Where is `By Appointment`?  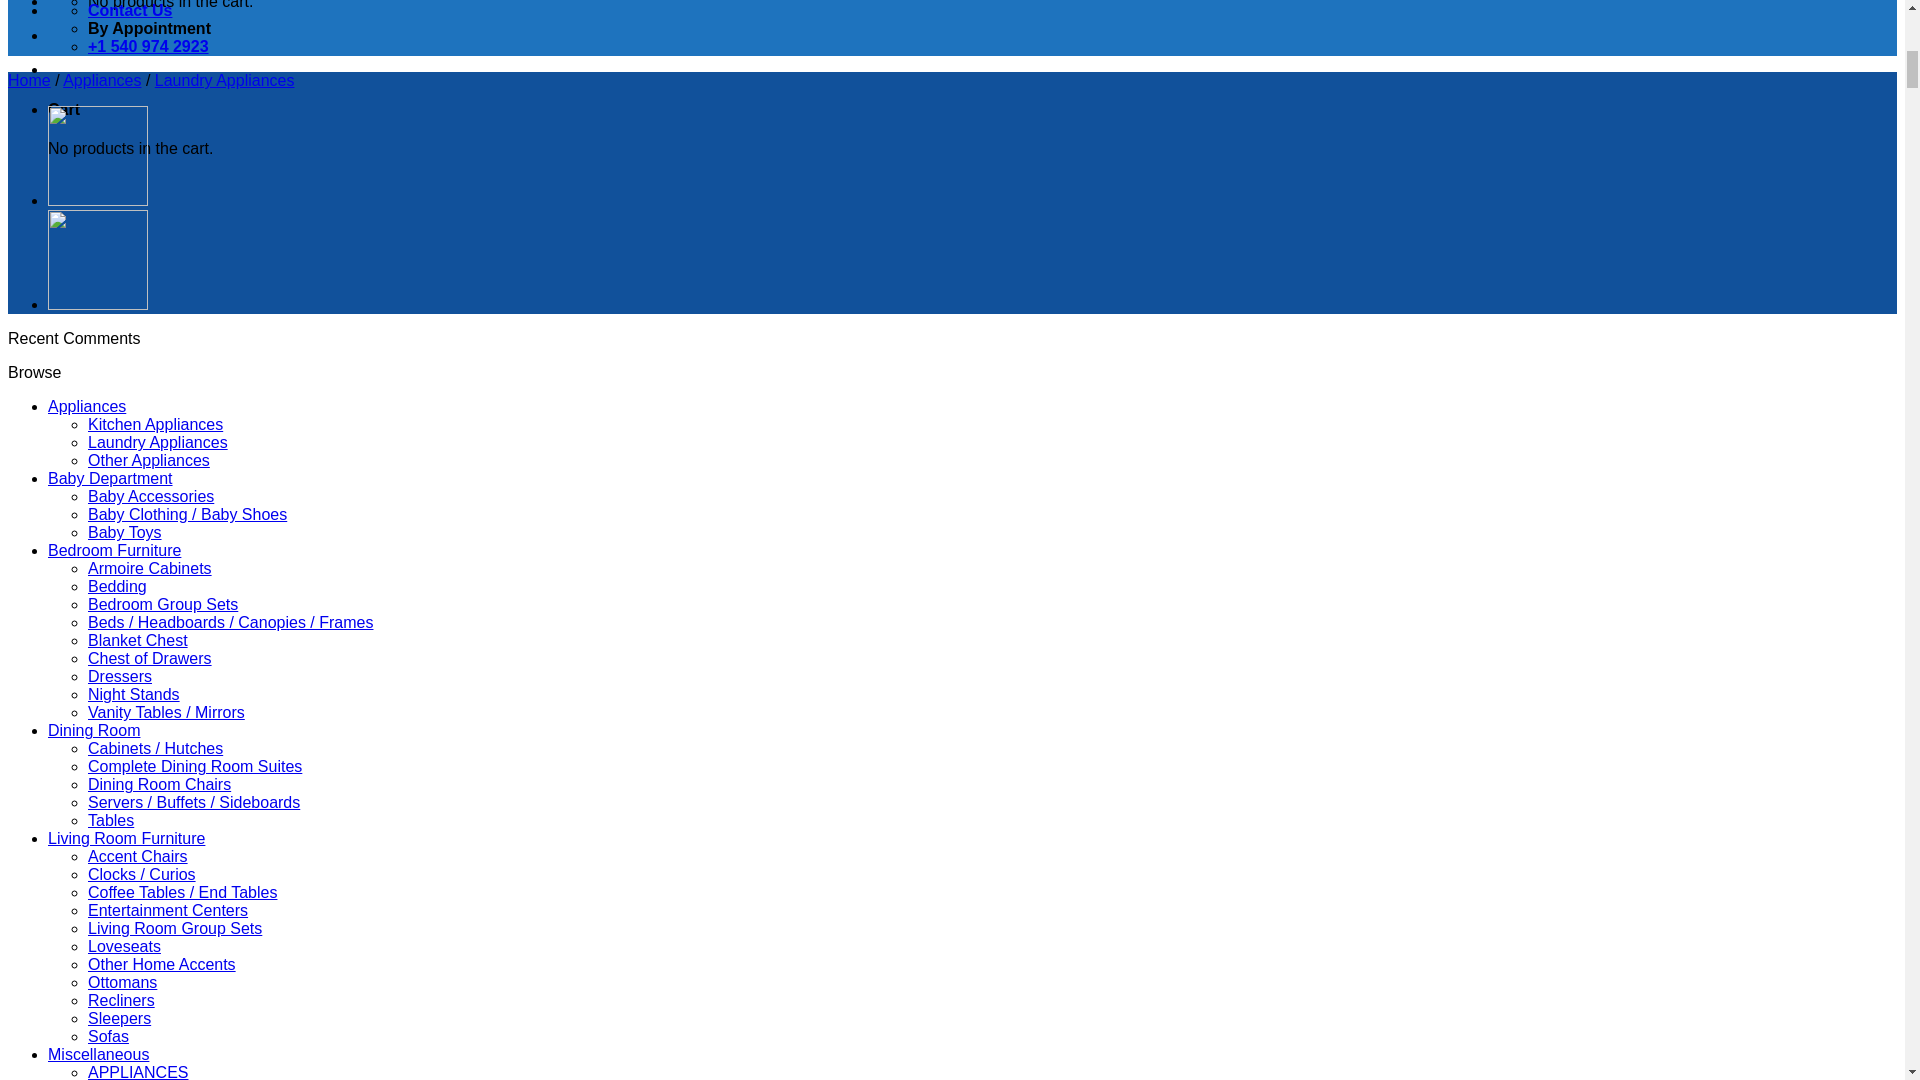
By Appointment is located at coordinates (150, 28).